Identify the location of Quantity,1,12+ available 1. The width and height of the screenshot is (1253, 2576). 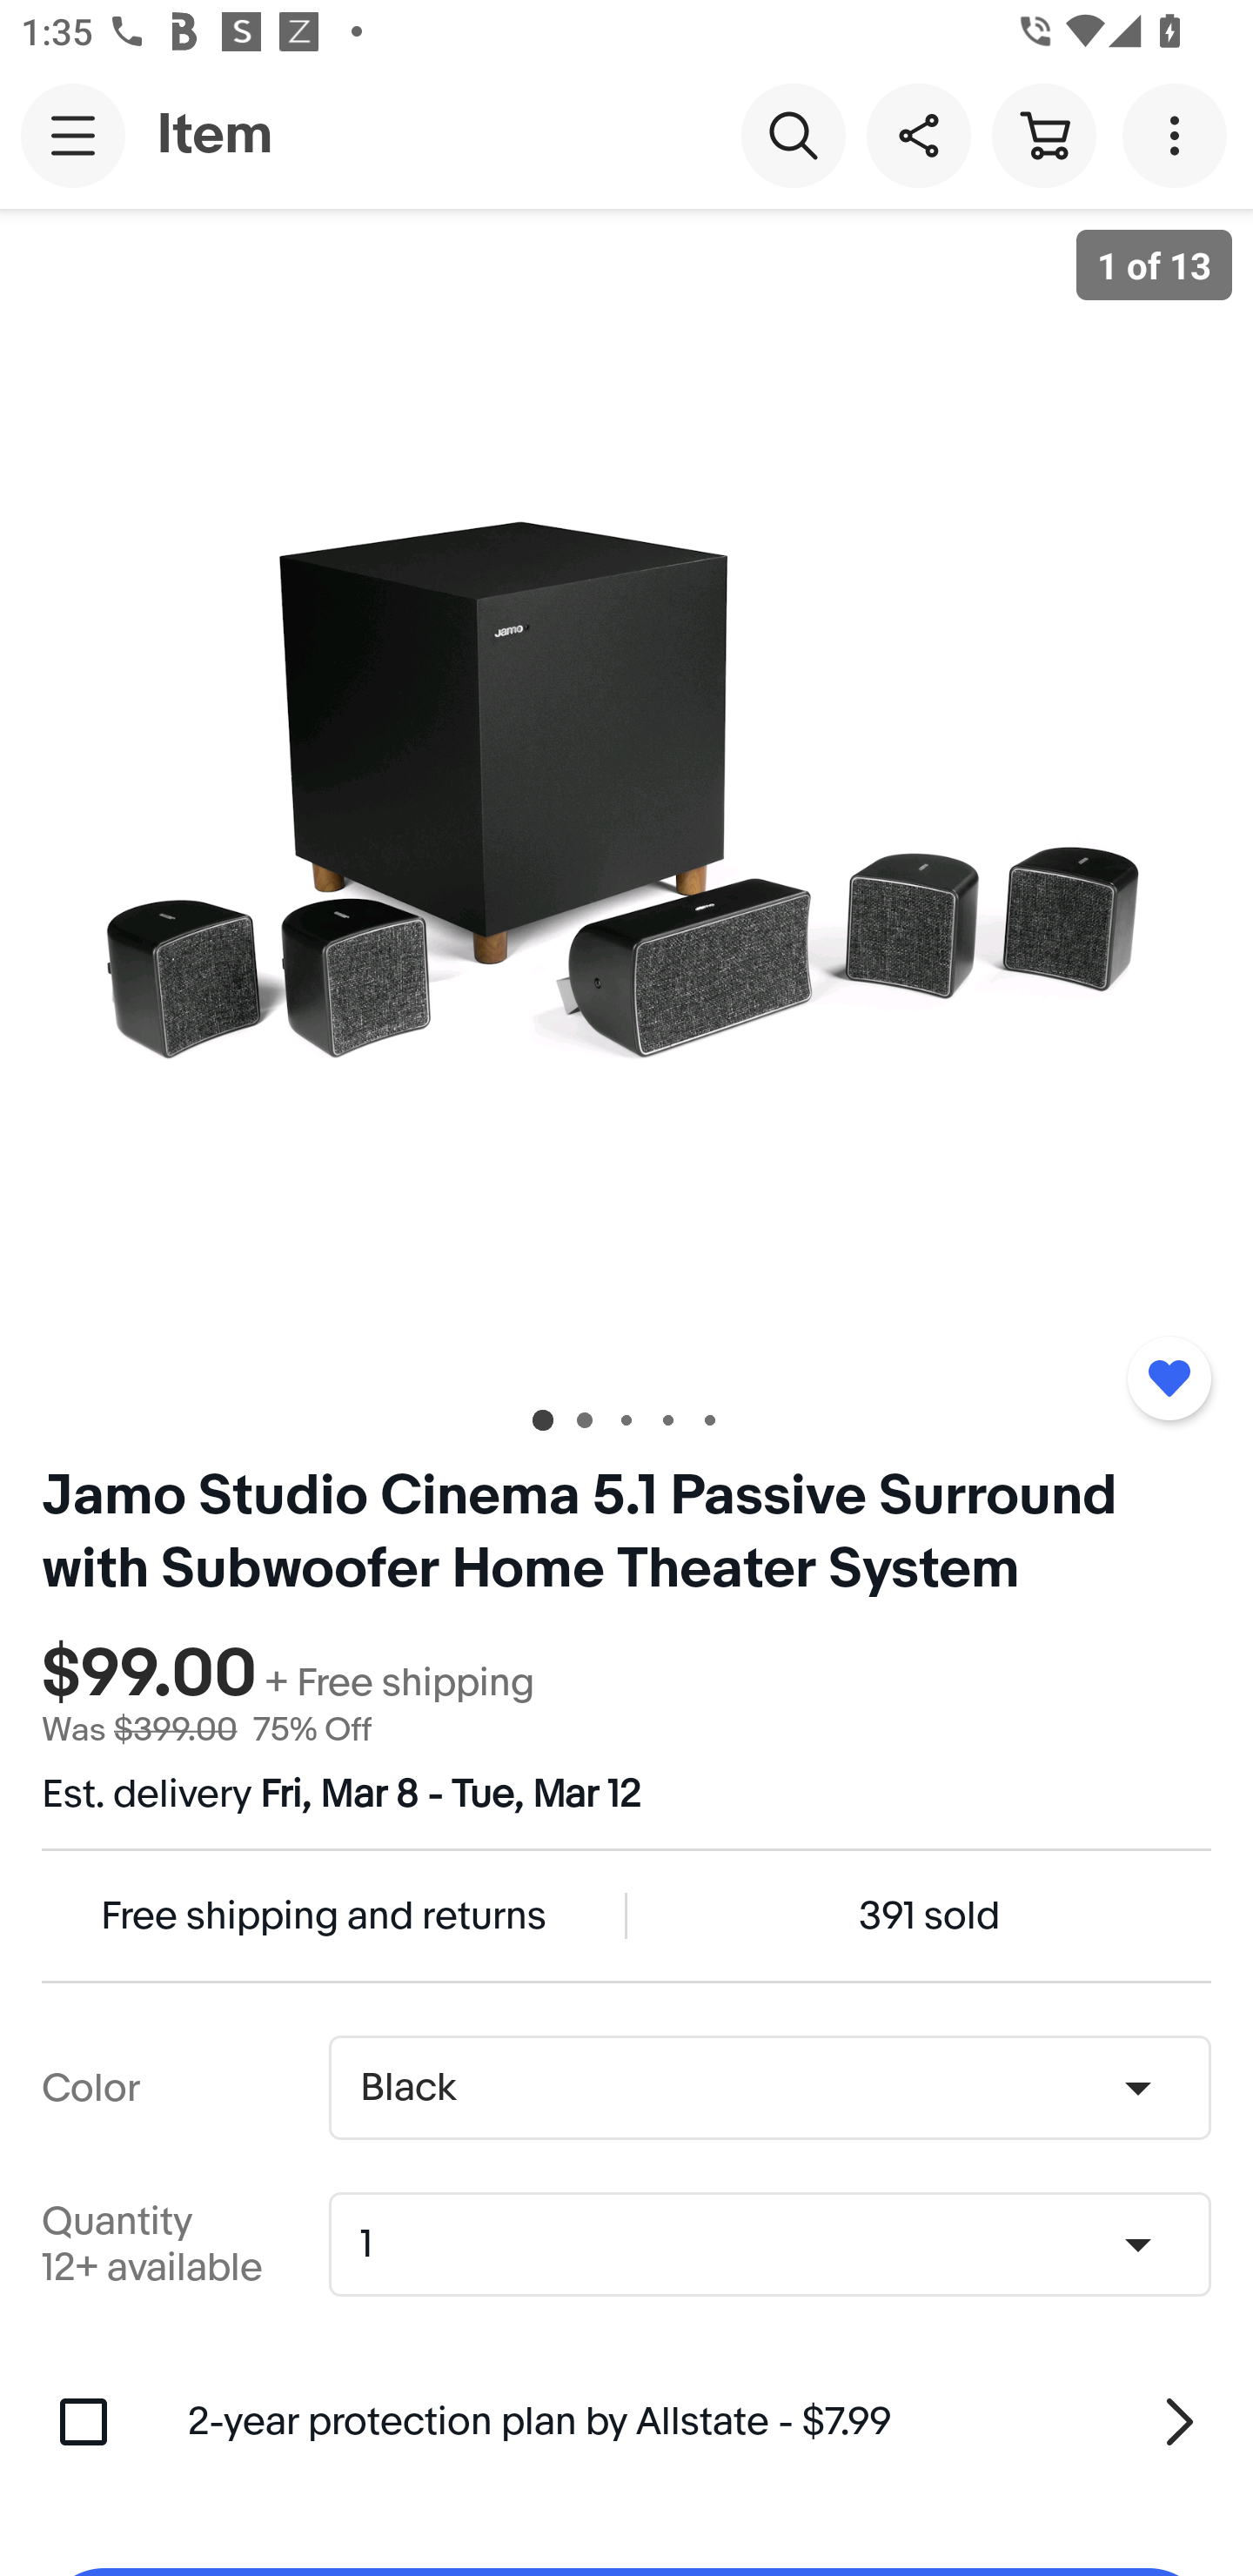
(780, 2244).